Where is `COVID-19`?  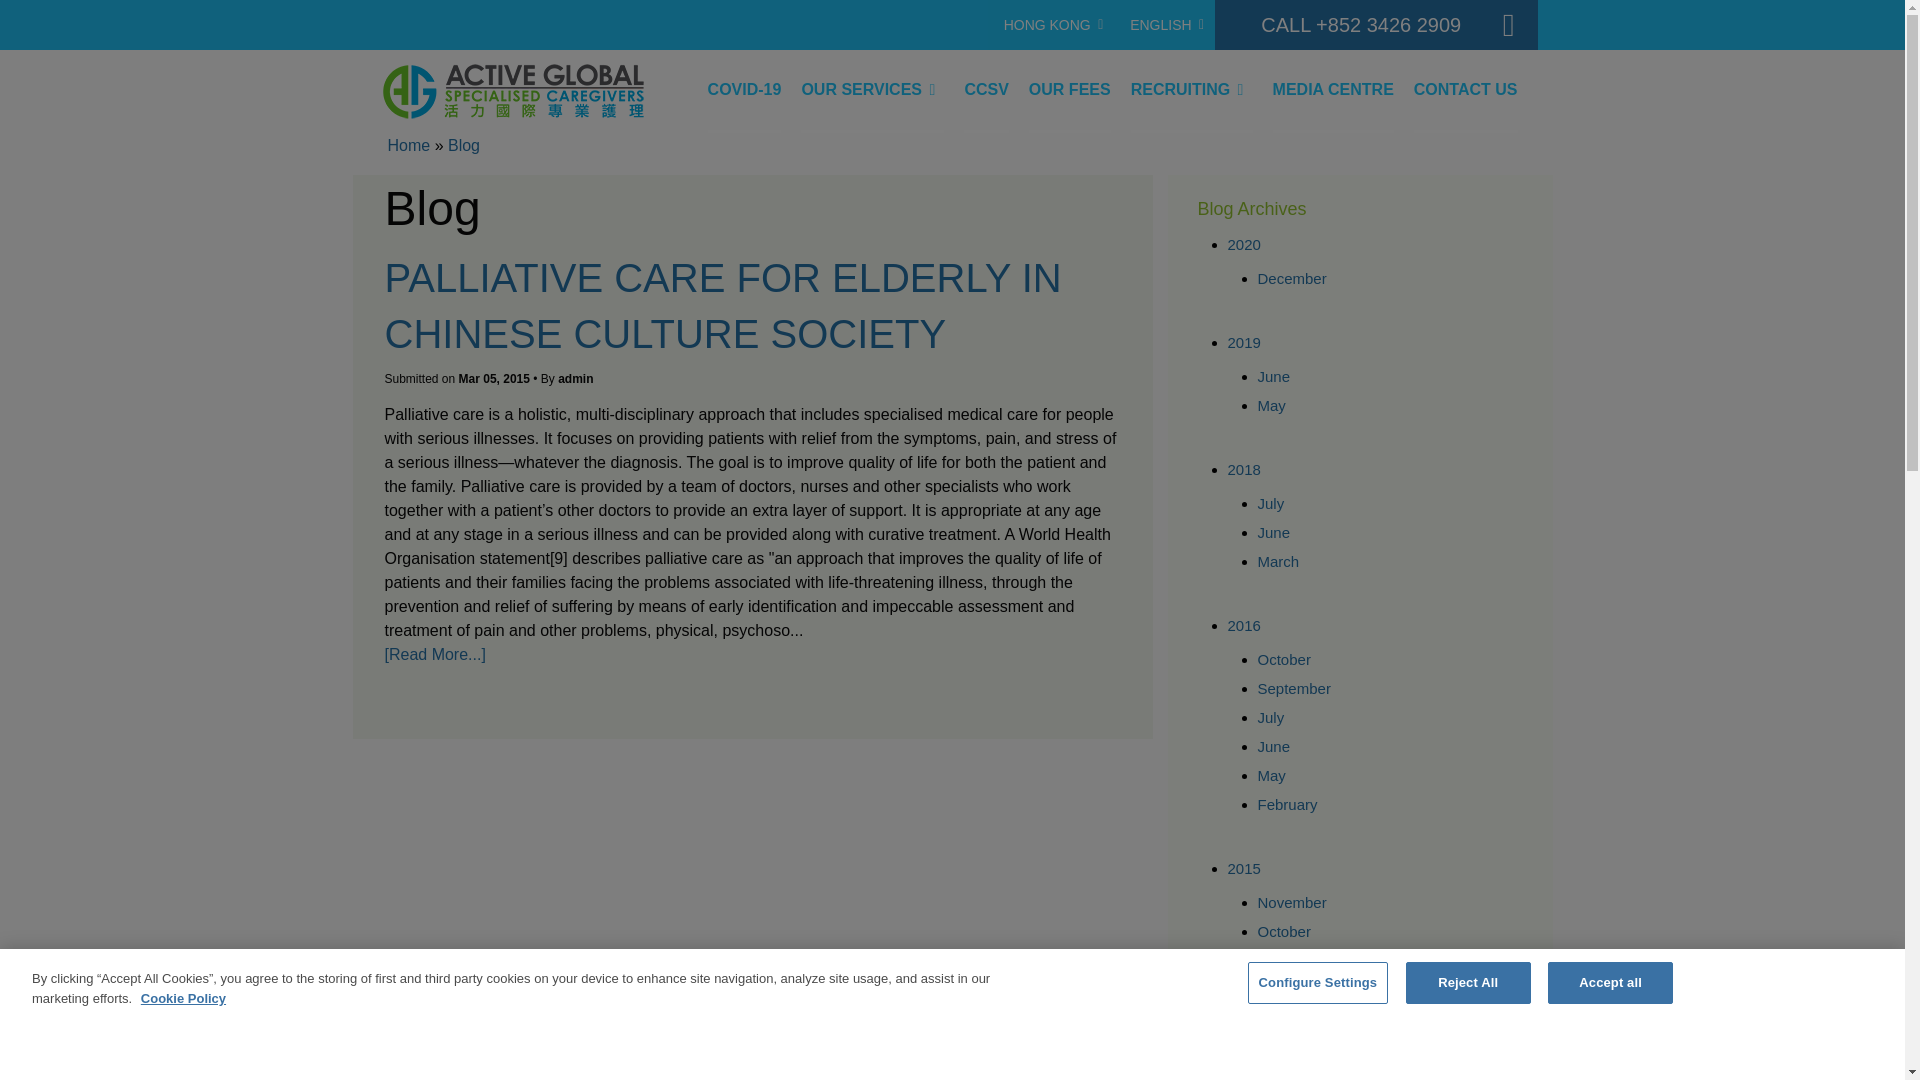
COVID-19 is located at coordinates (744, 90).